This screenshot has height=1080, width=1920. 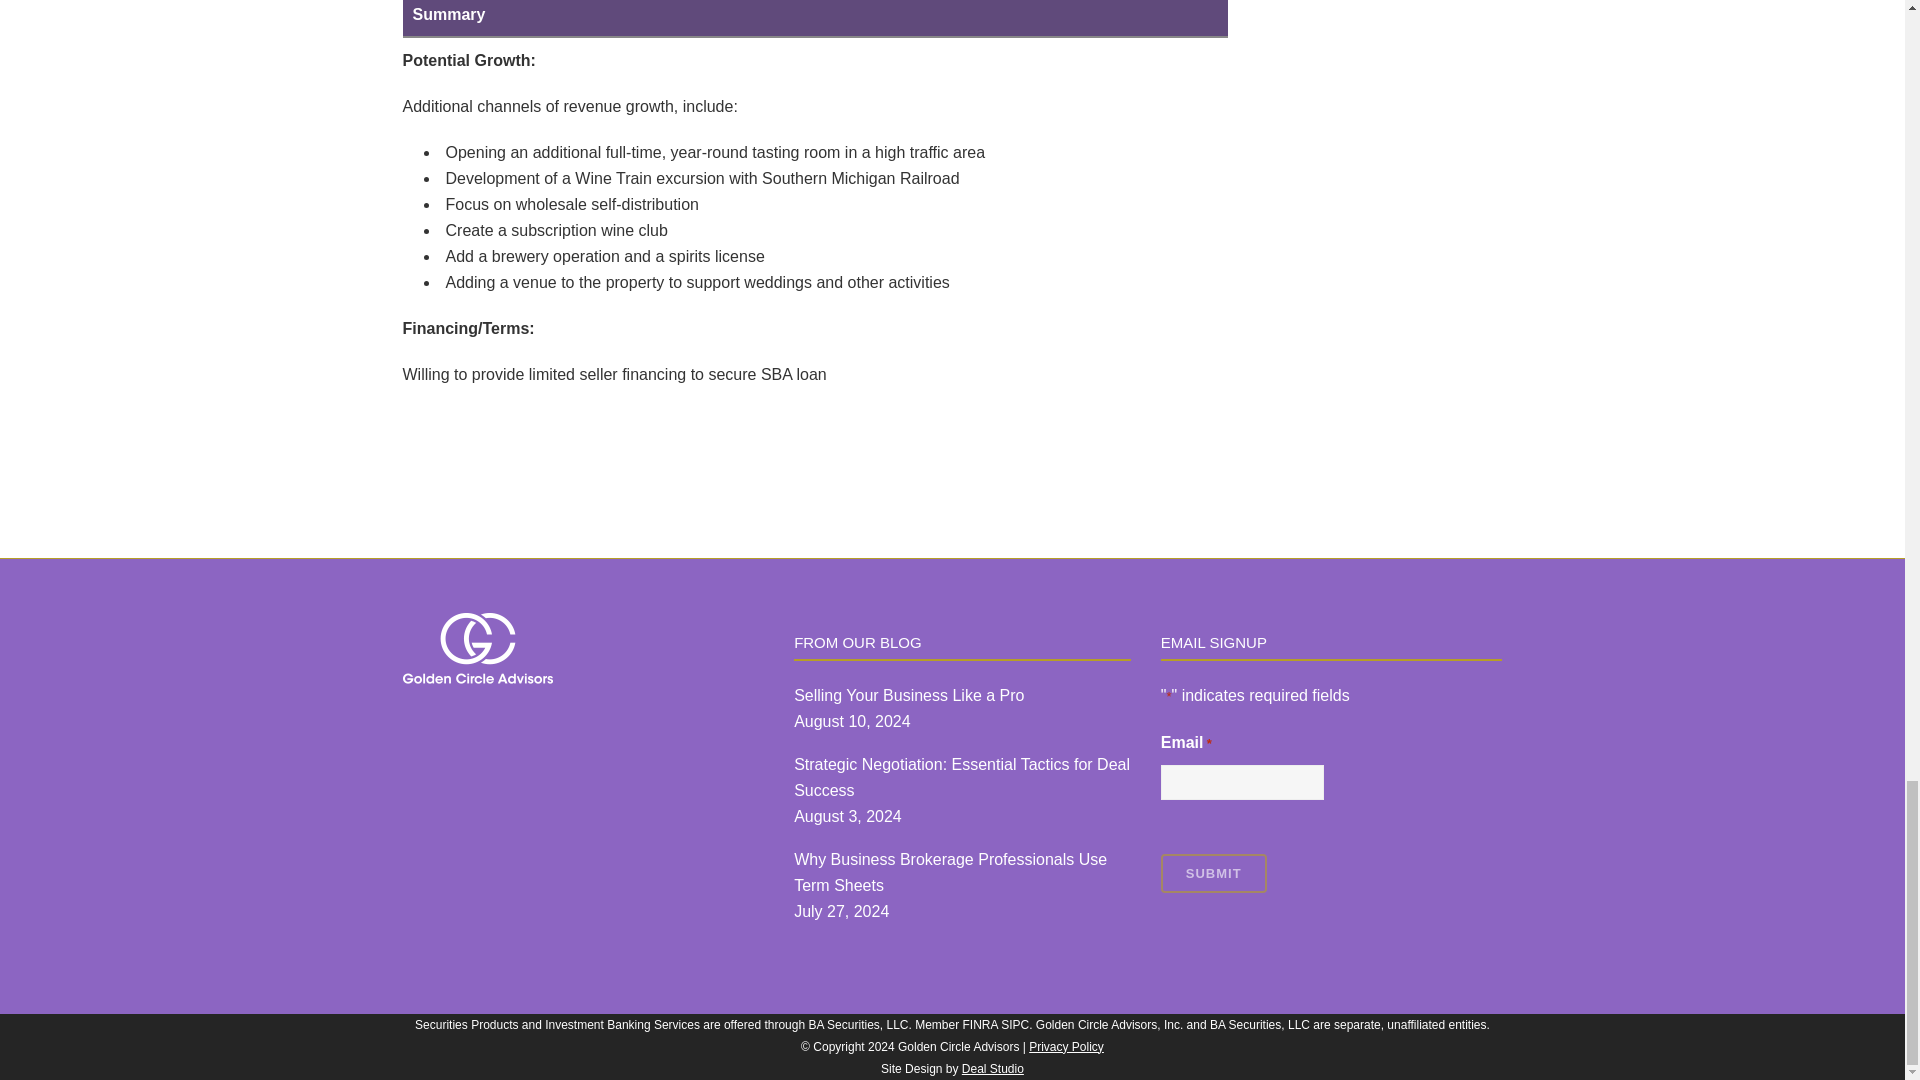 I want to click on Why Business Brokerage Professionals Use Term Sheets, so click(x=962, y=872).